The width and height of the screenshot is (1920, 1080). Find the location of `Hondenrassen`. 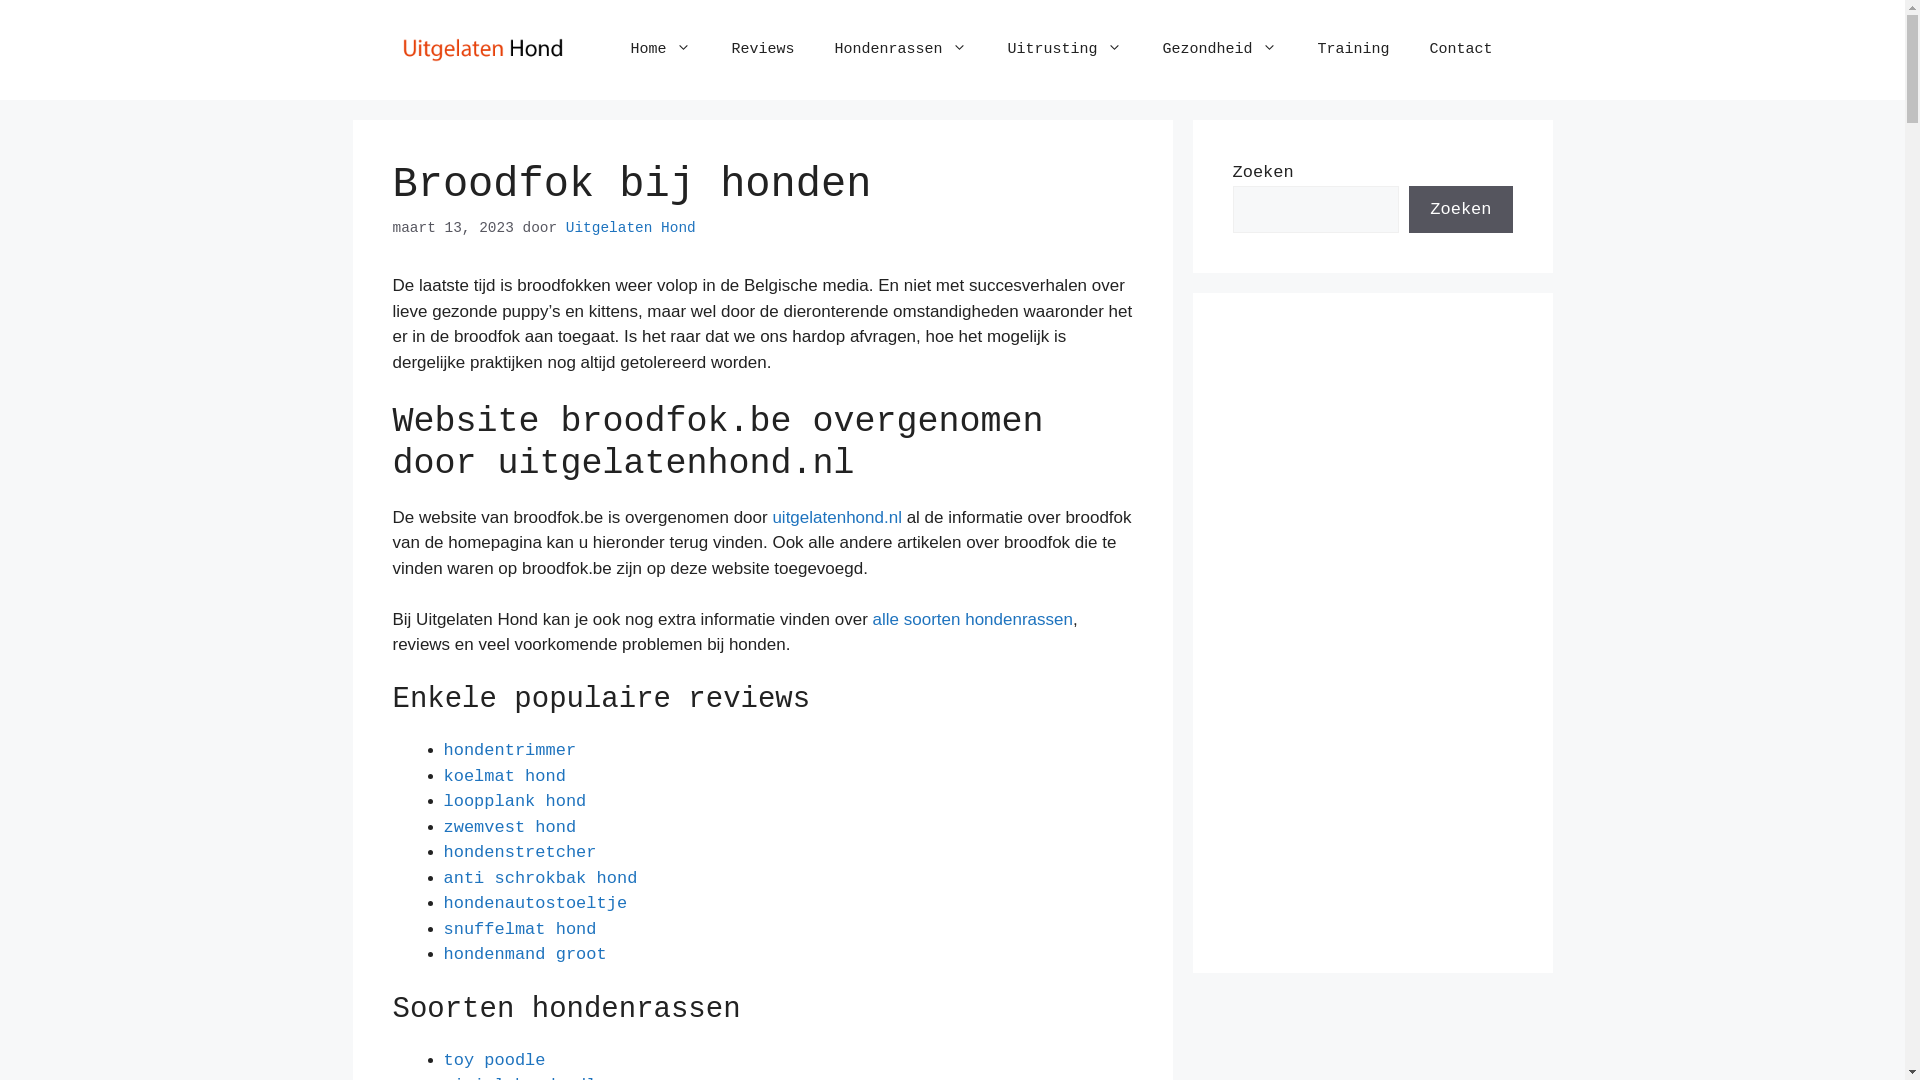

Hondenrassen is located at coordinates (900, 50).